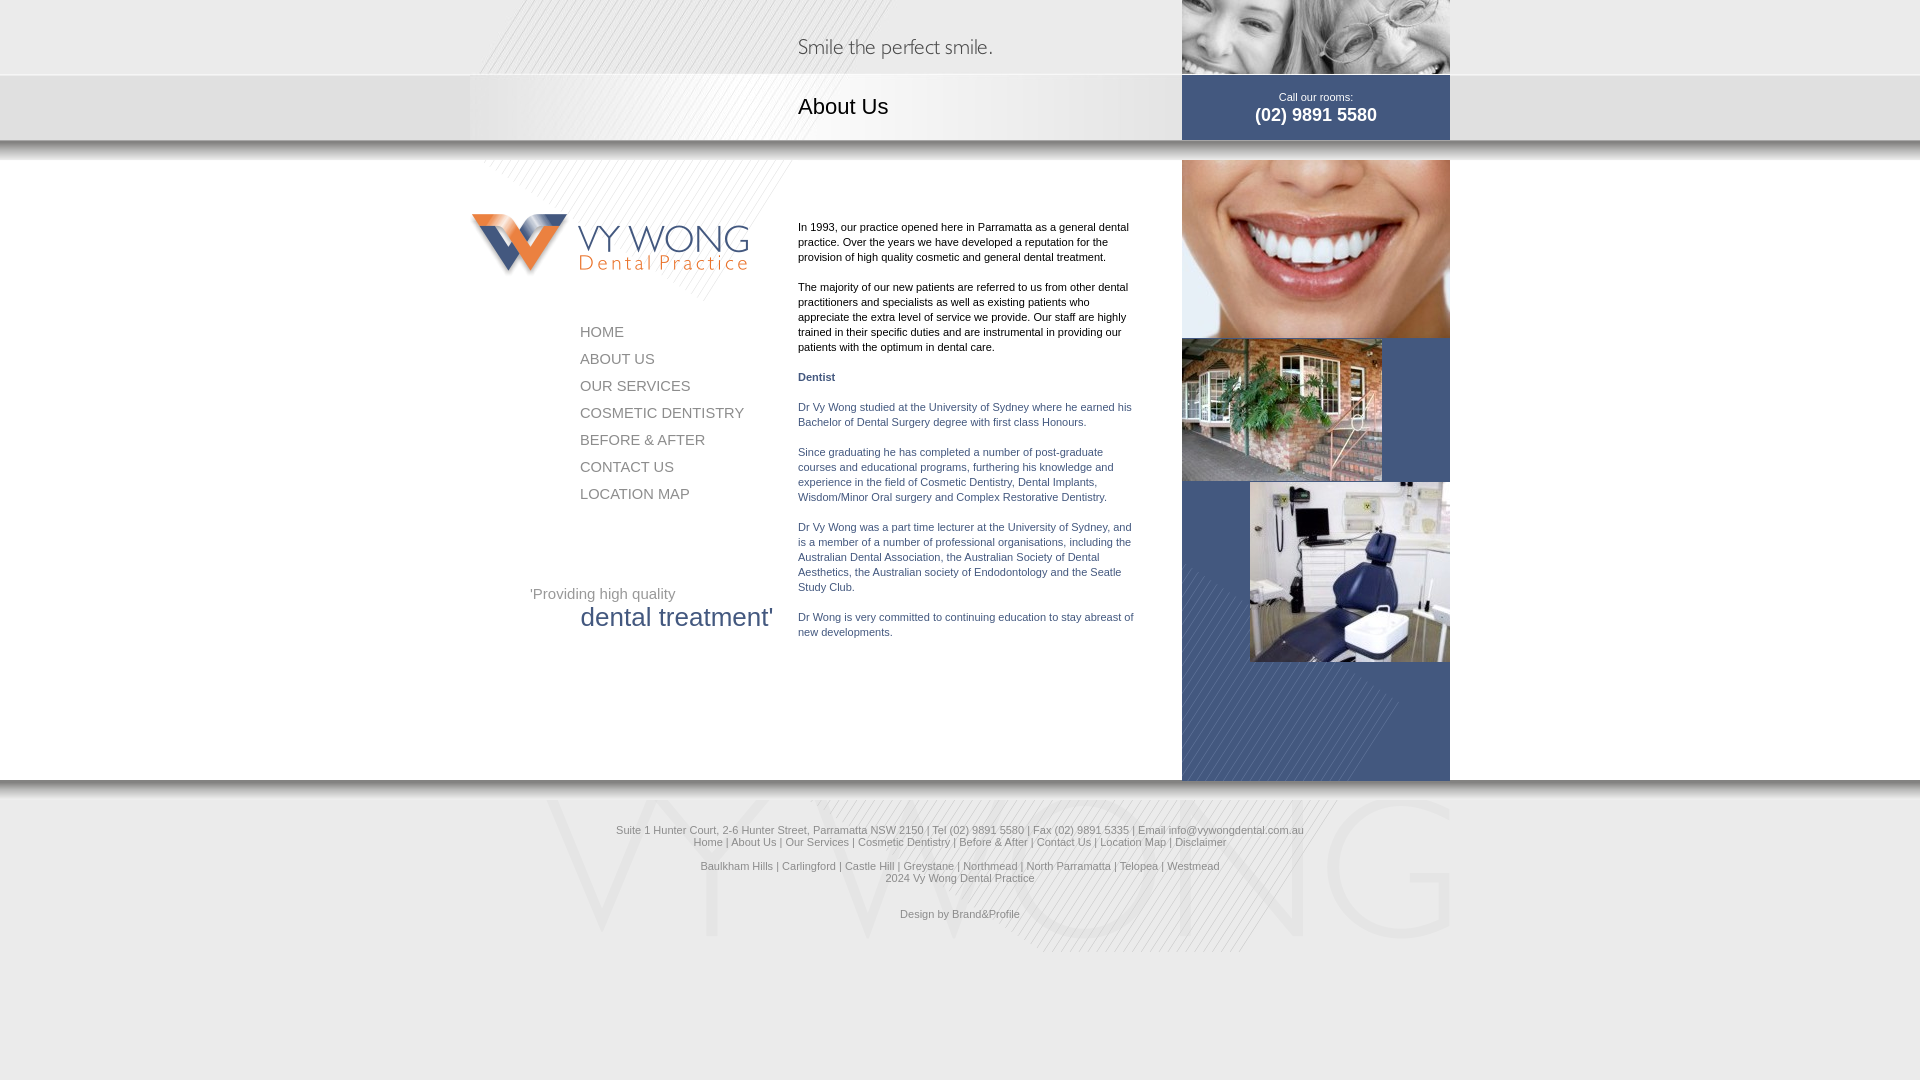  I want to click on Telopea, so click(1139, 865).